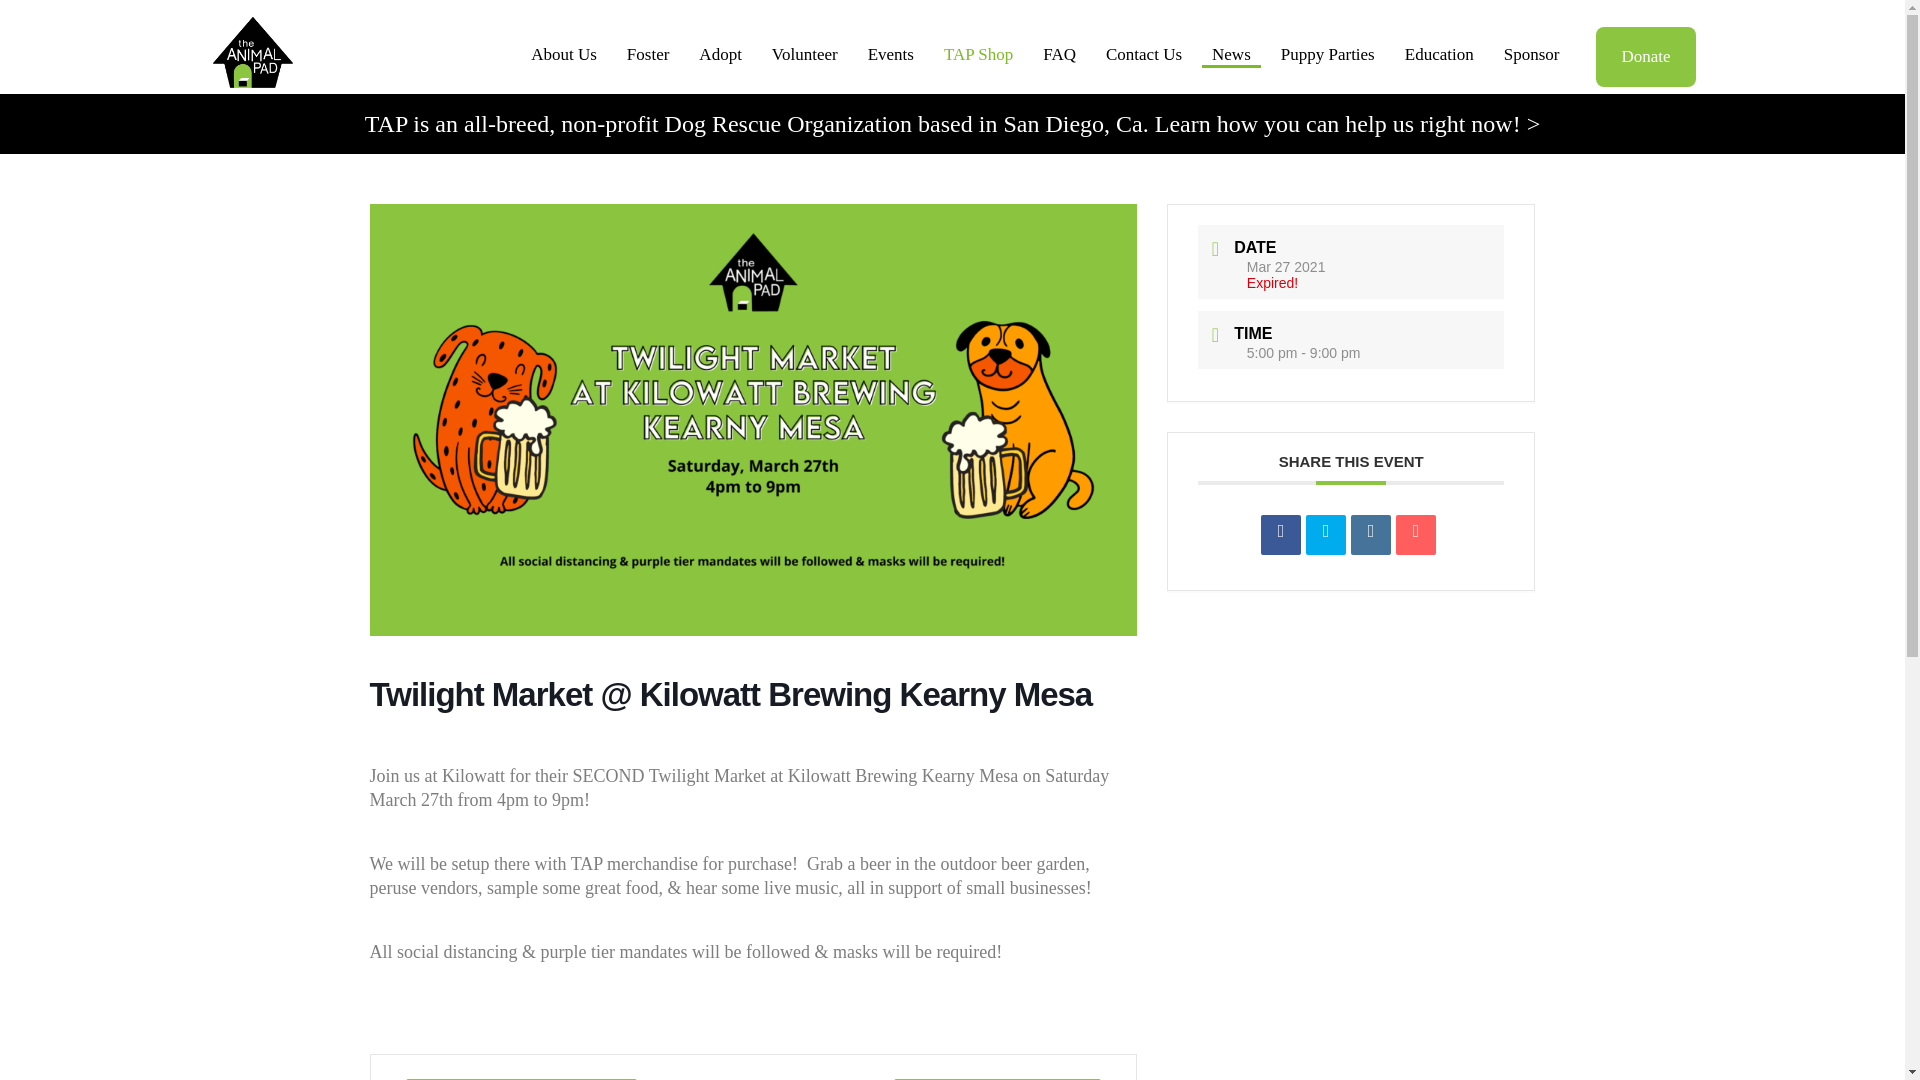 This screenshot has height=1080, width=1920. Describe the element at coordinates (1059, 56) in the screenshot. I see `FAQ` at that location.